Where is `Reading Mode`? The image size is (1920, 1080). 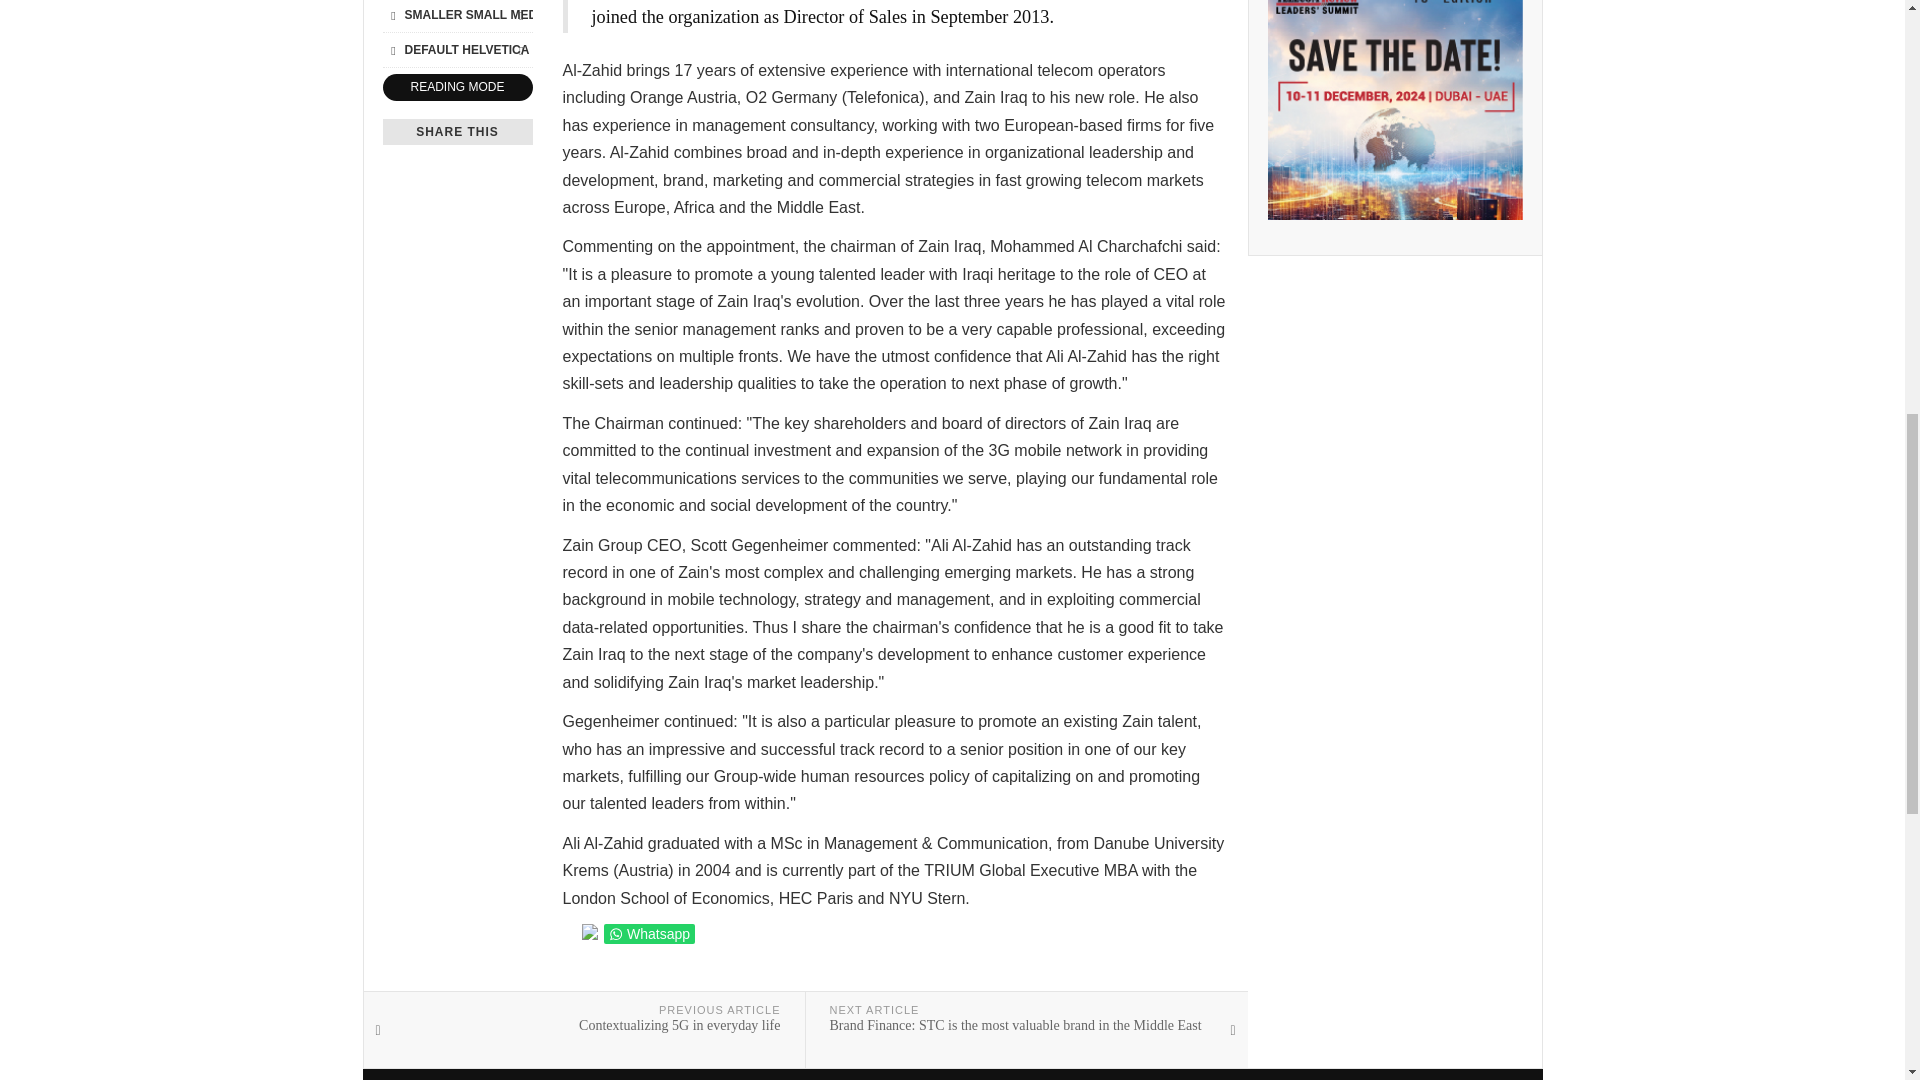
Reading Mode is located at coordinates (456, 88).